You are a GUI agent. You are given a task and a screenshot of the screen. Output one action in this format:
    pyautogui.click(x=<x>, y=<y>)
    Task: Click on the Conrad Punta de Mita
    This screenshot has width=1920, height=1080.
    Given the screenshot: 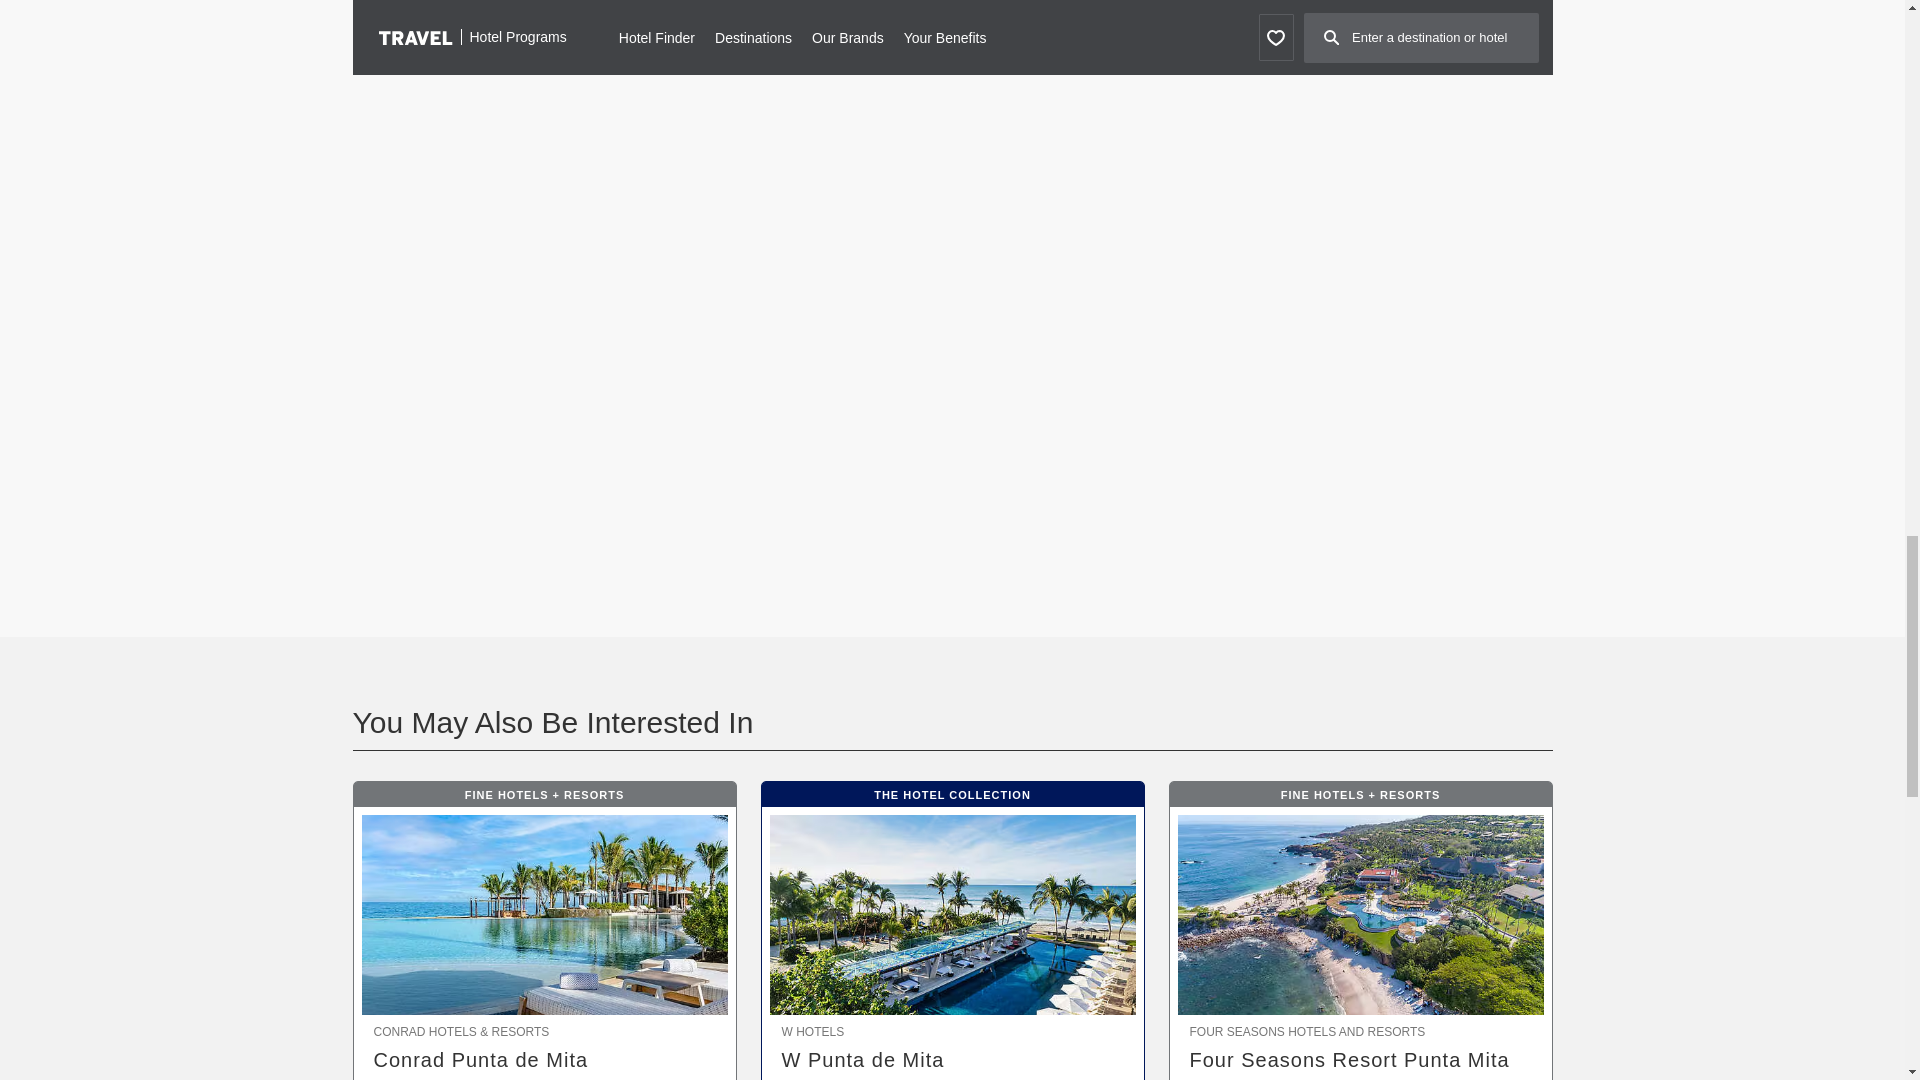 What is the action you would take?
    pyautogui.click(x=545, y=1060)
    